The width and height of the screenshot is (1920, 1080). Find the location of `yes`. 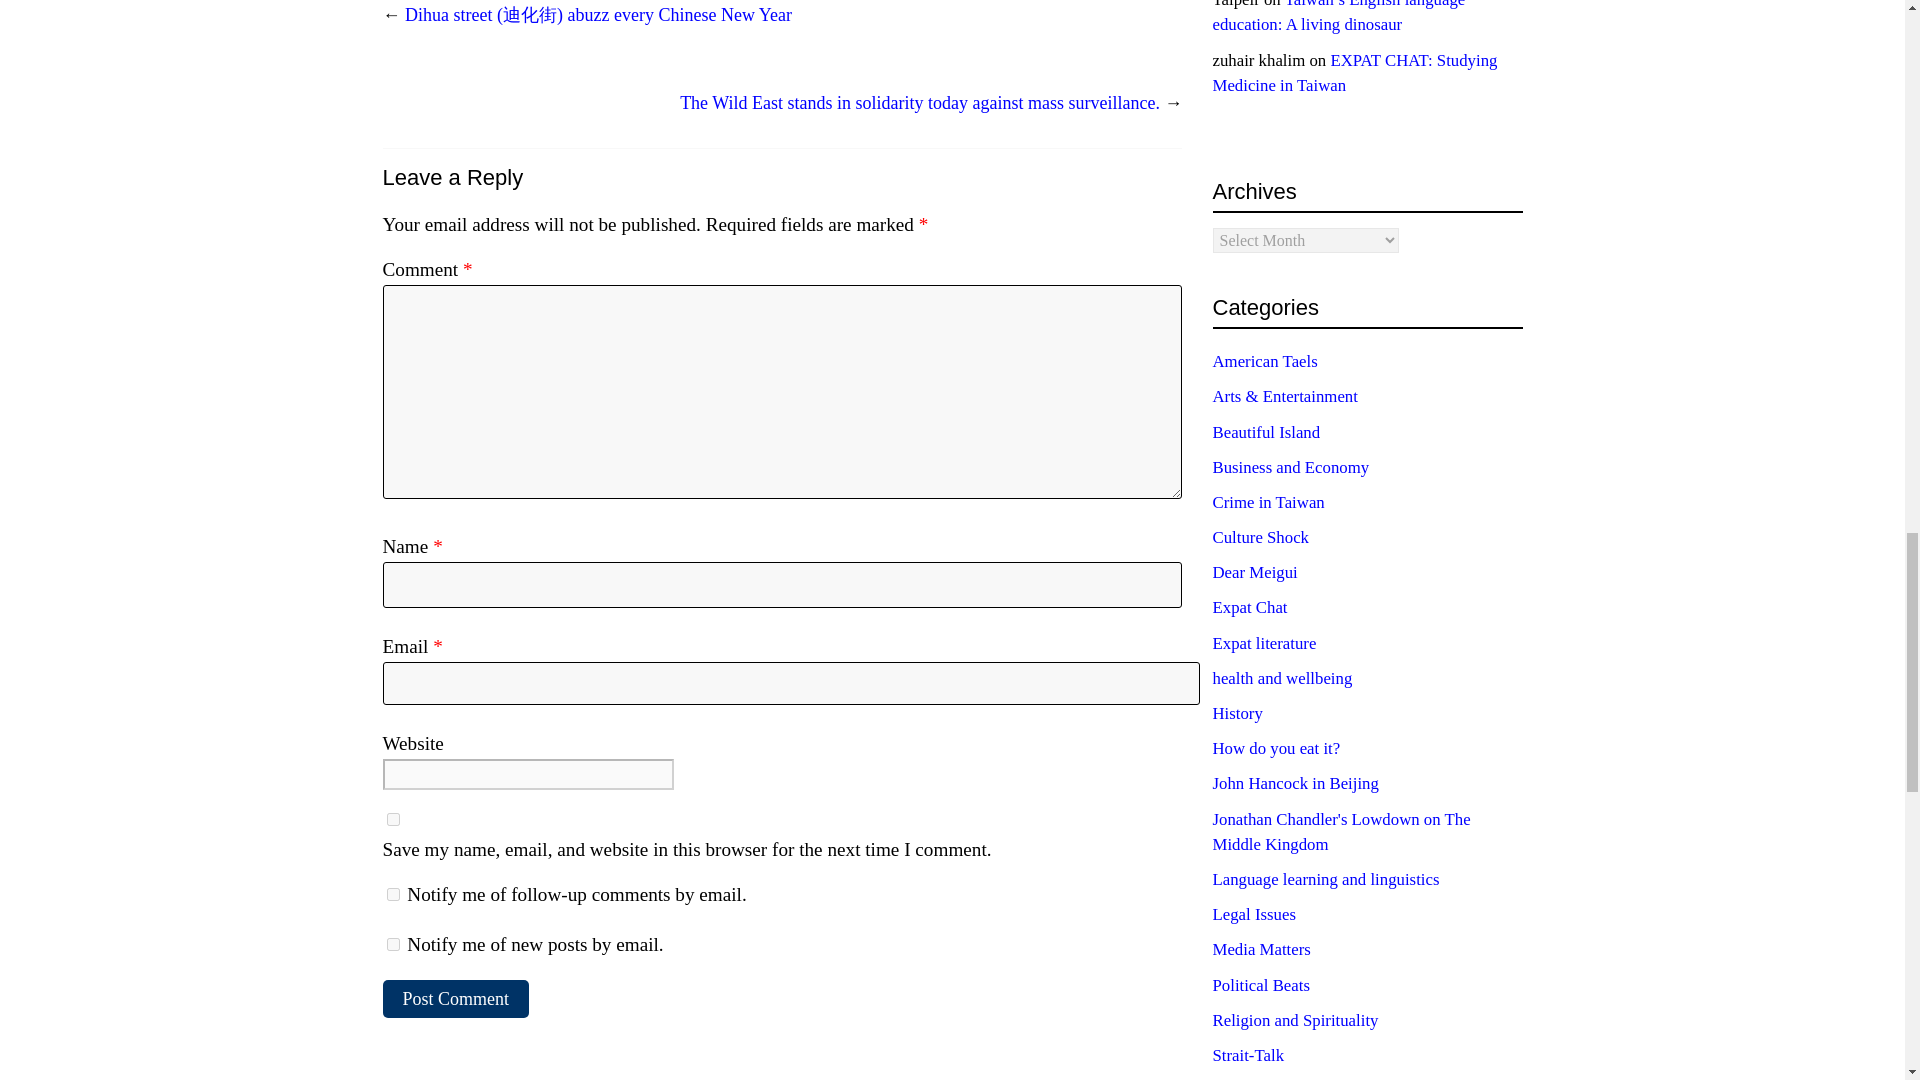

yes is located at coordinates (392, 820).